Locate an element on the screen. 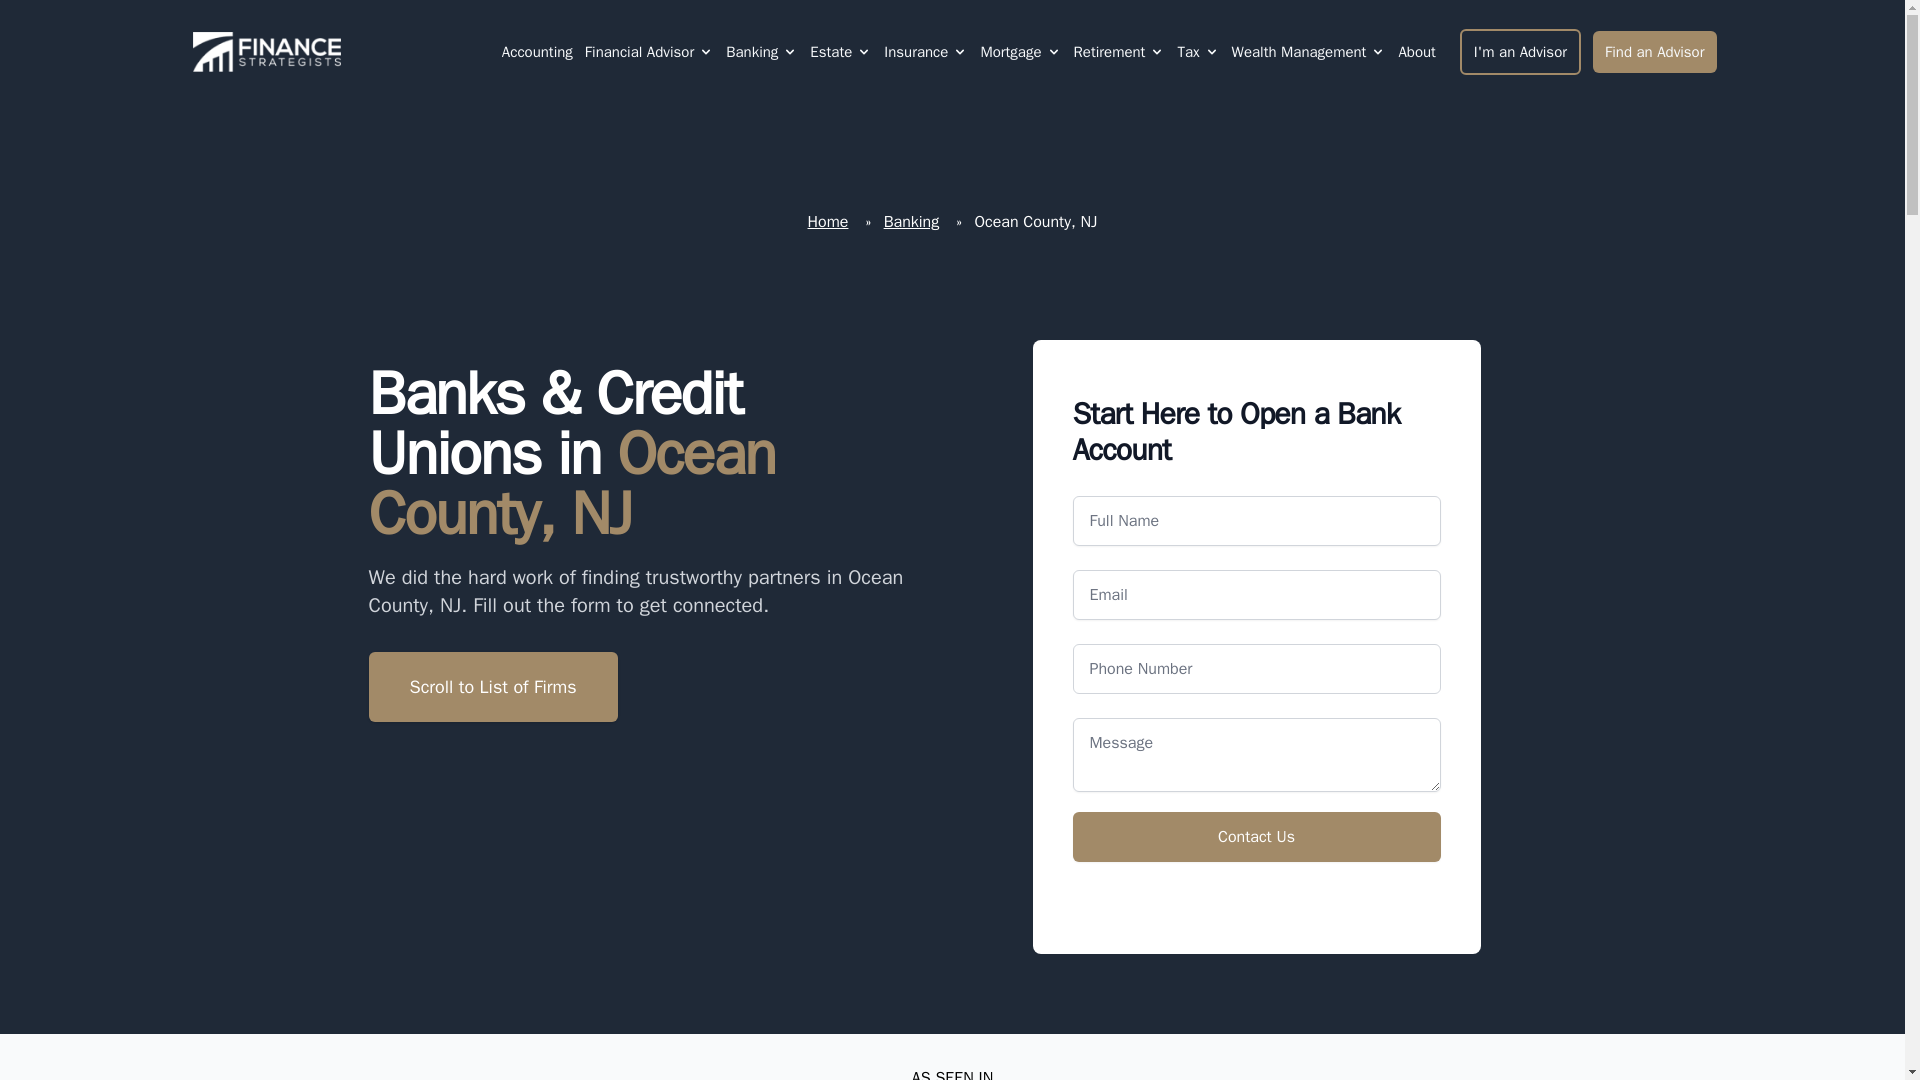  Financial Advisor is located at coordinates (650, 52).